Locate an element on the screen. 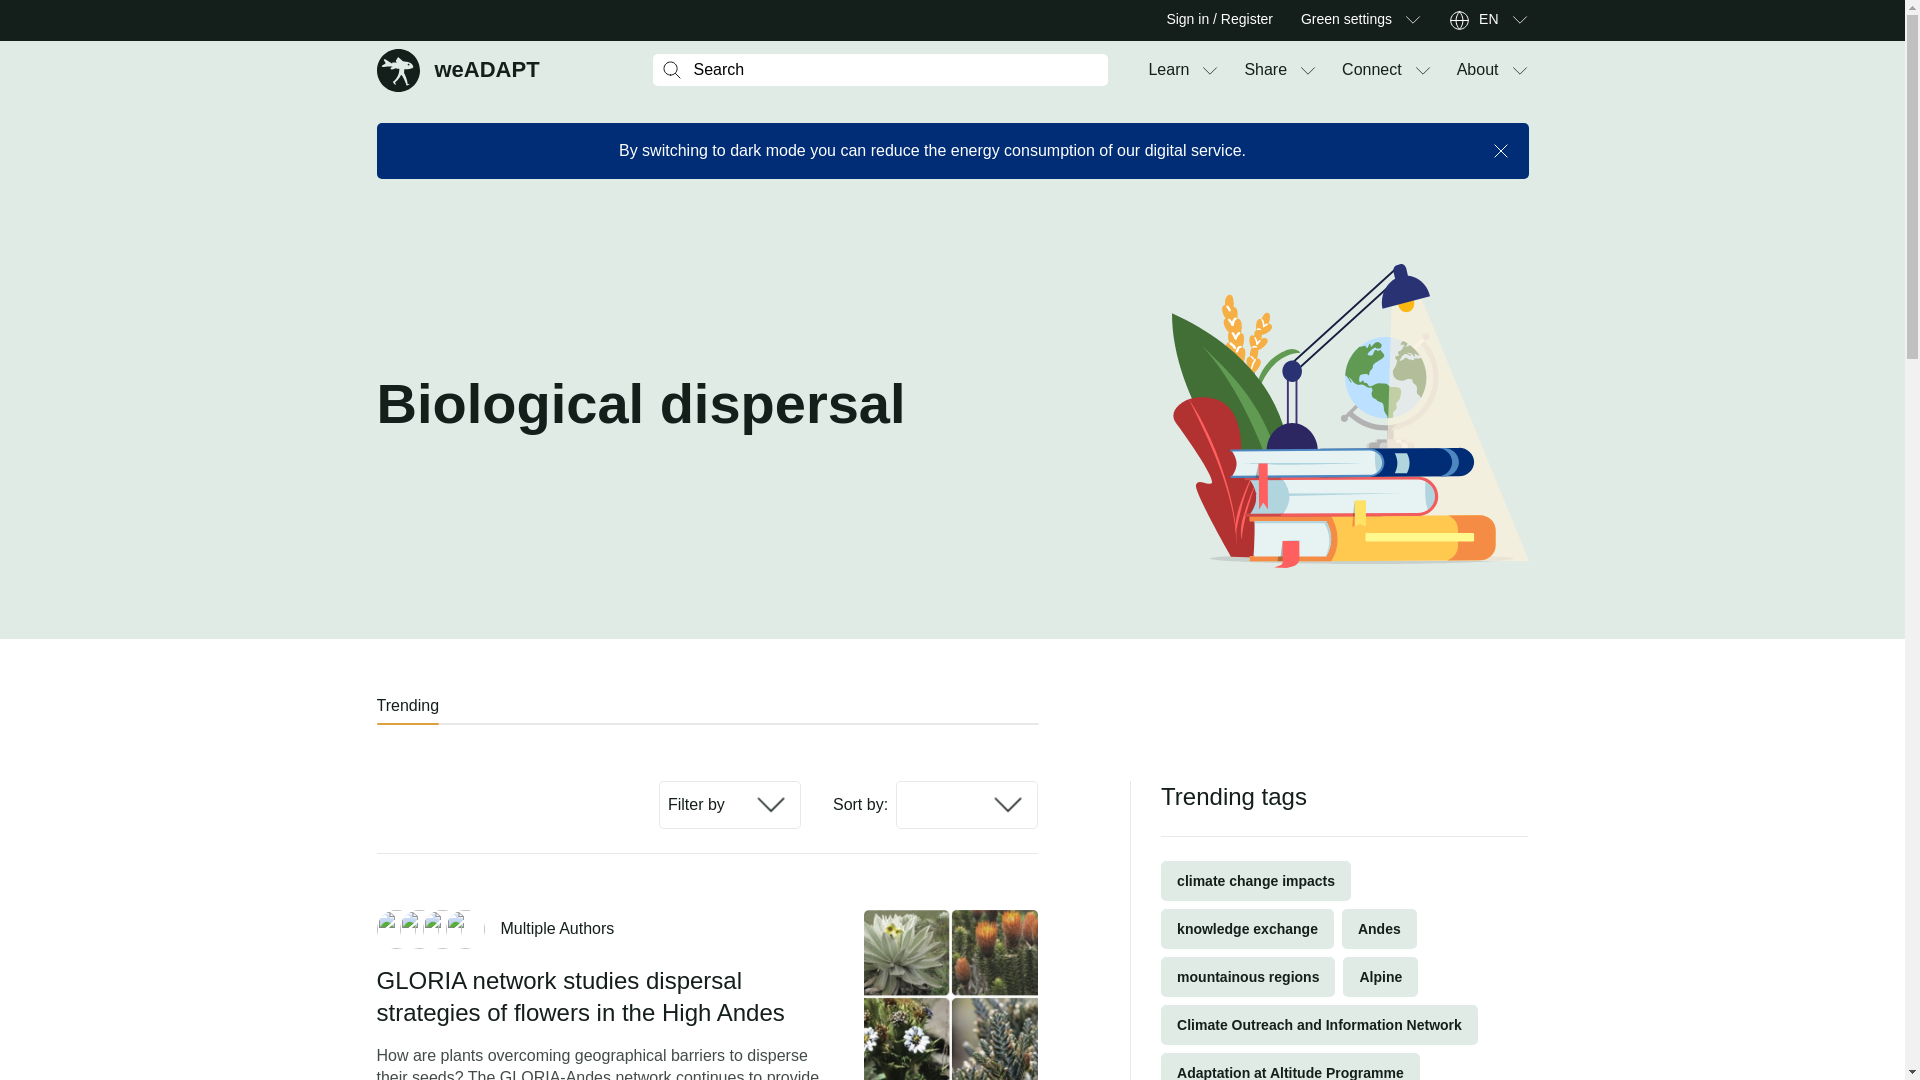 This screenshot has height=1080, width=1920. Translate Submenu is located at coordinates (1518, 20).